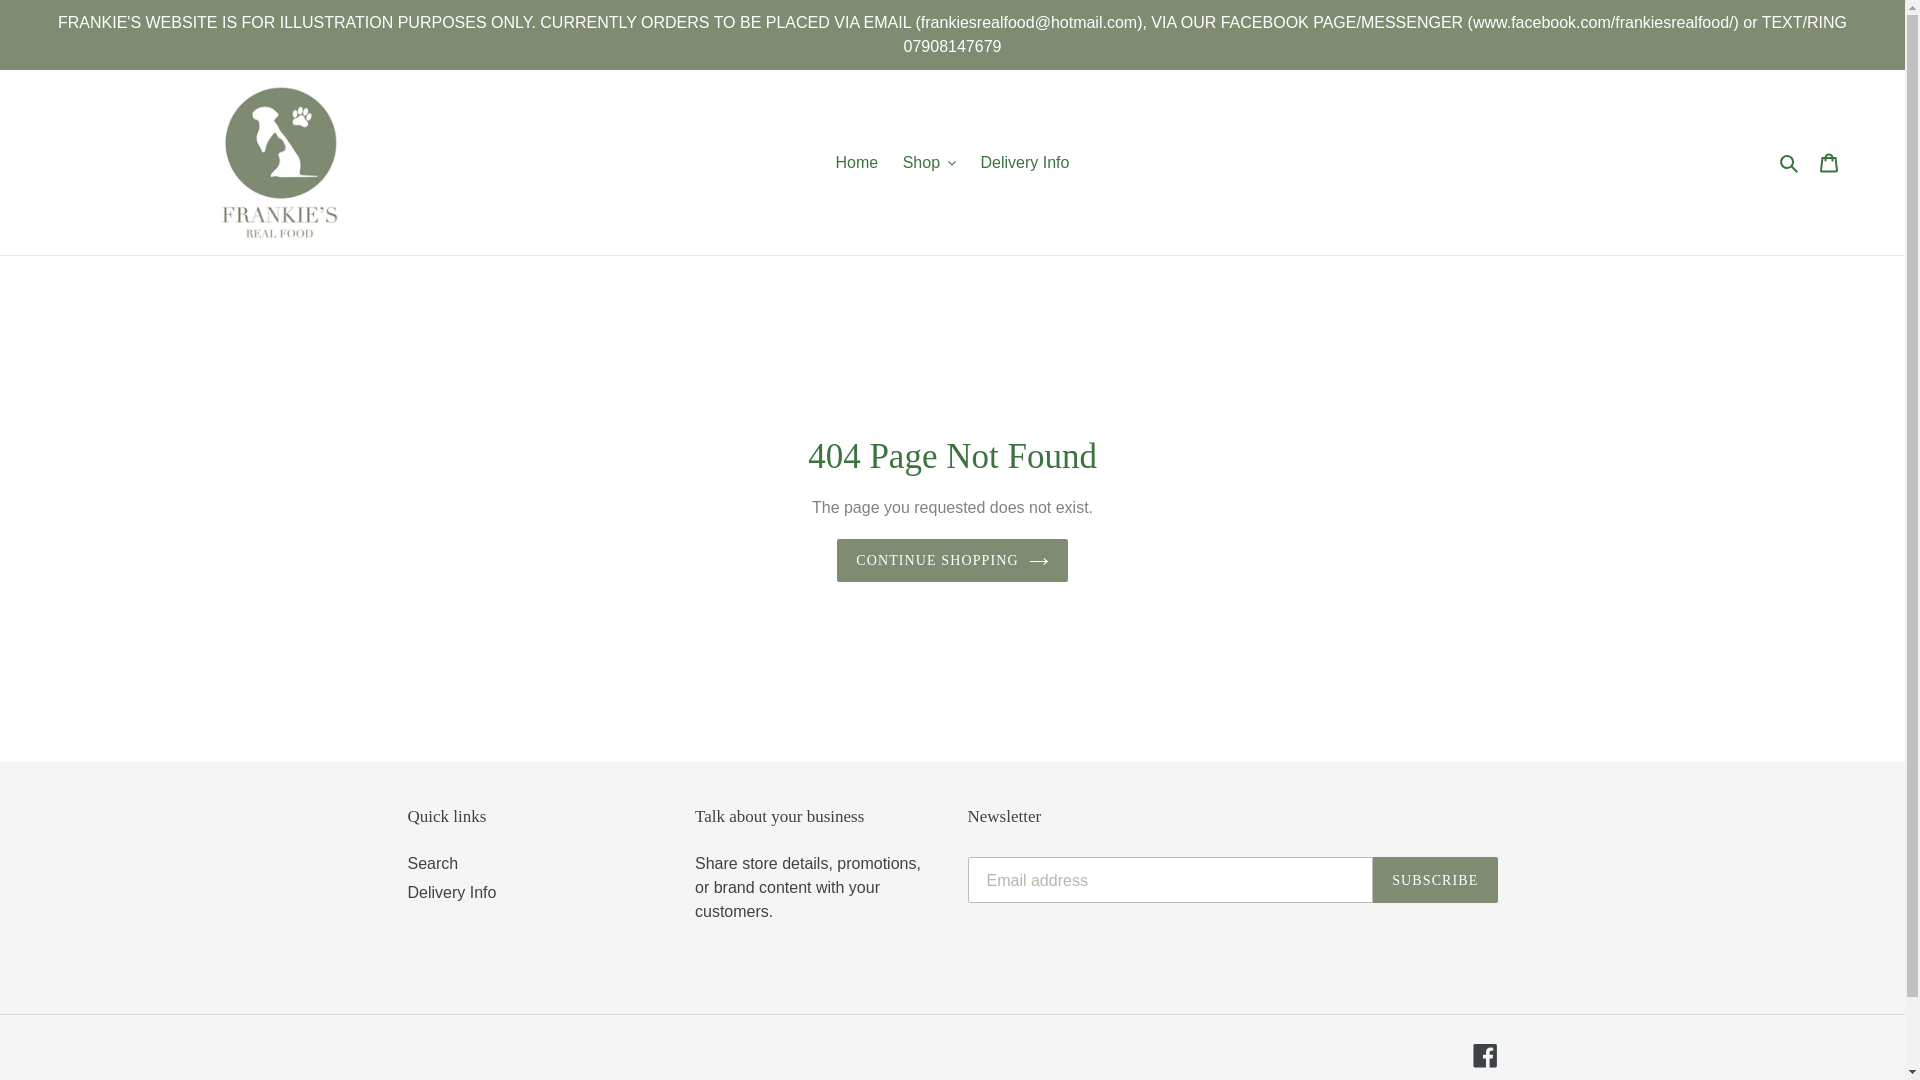 The height and width of the screenshot is (1080, 1920). Describe the element at coordinates (1025, 162) in the screenshot. I see `Delivery Info` at that location.